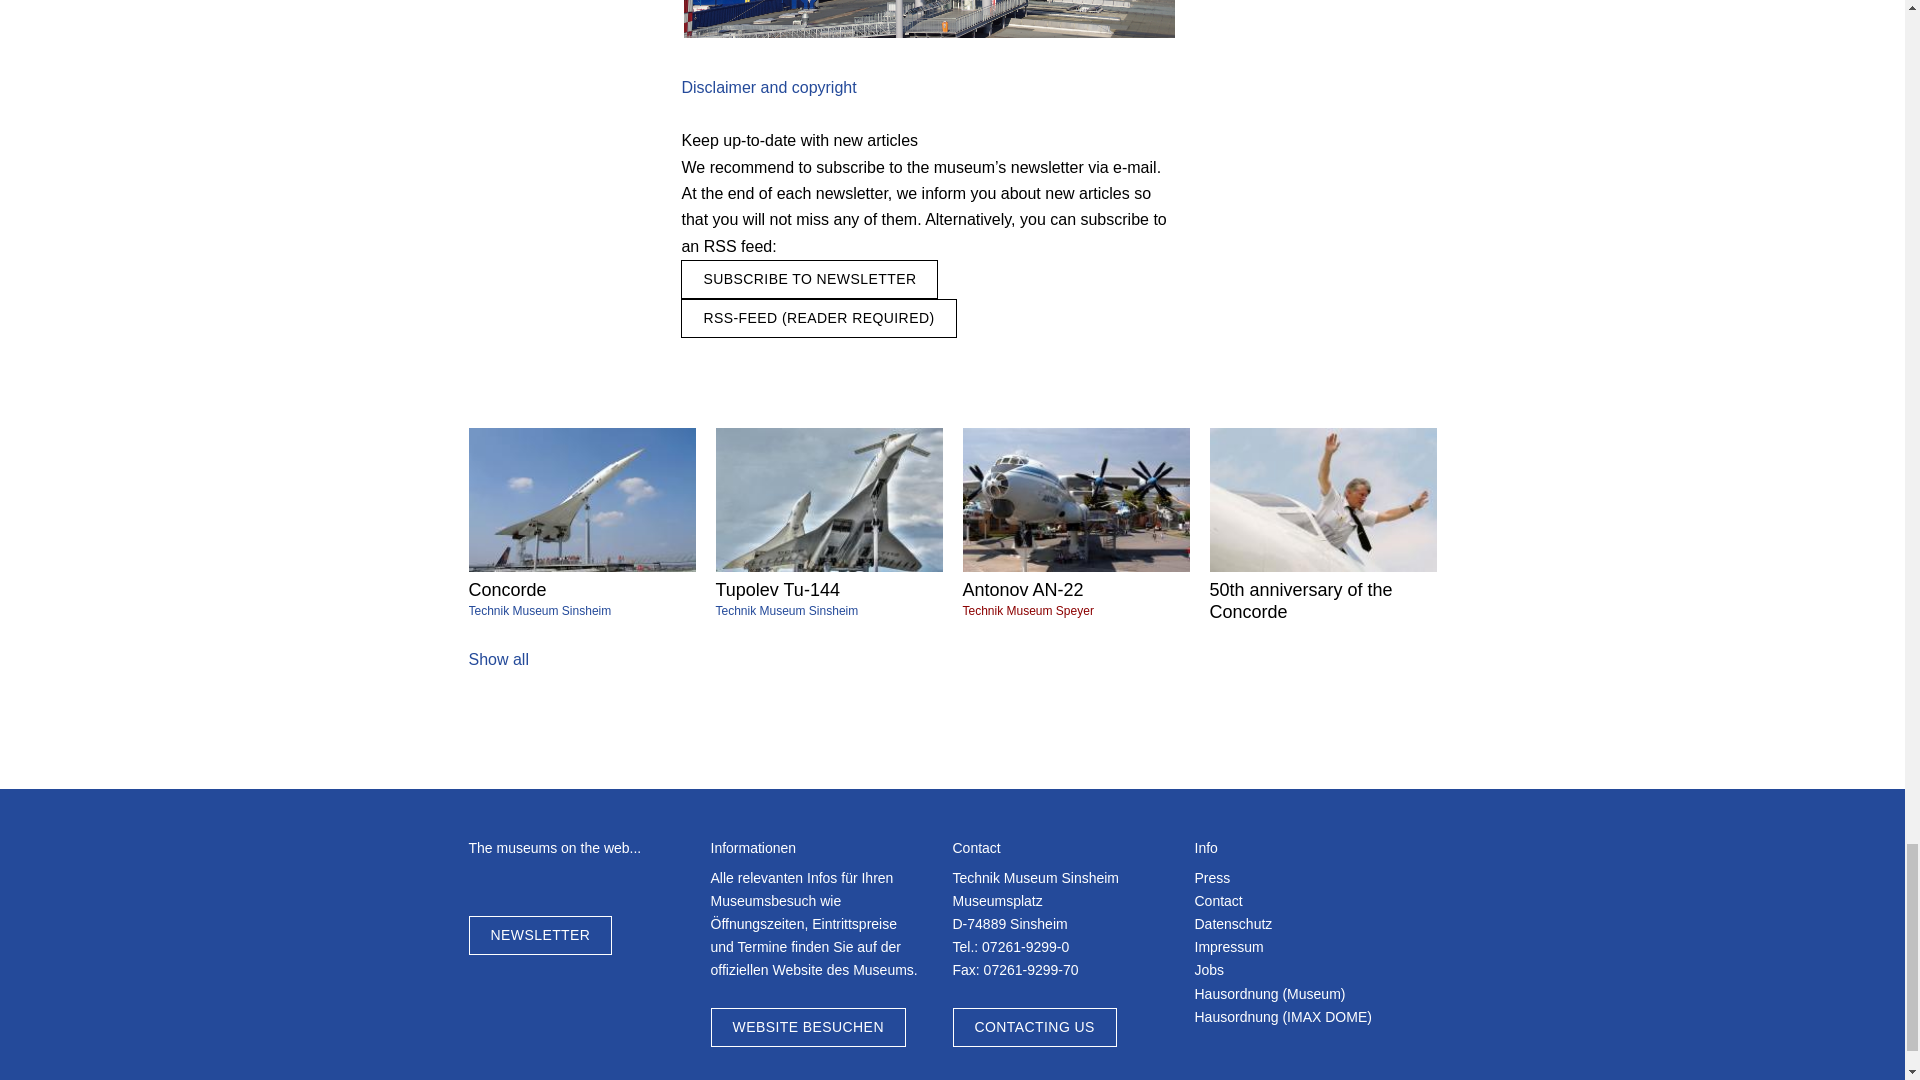 Image resolution: width=1920 pixels, height=1080 pixels. I want to click on Show all, so click(498, 660).